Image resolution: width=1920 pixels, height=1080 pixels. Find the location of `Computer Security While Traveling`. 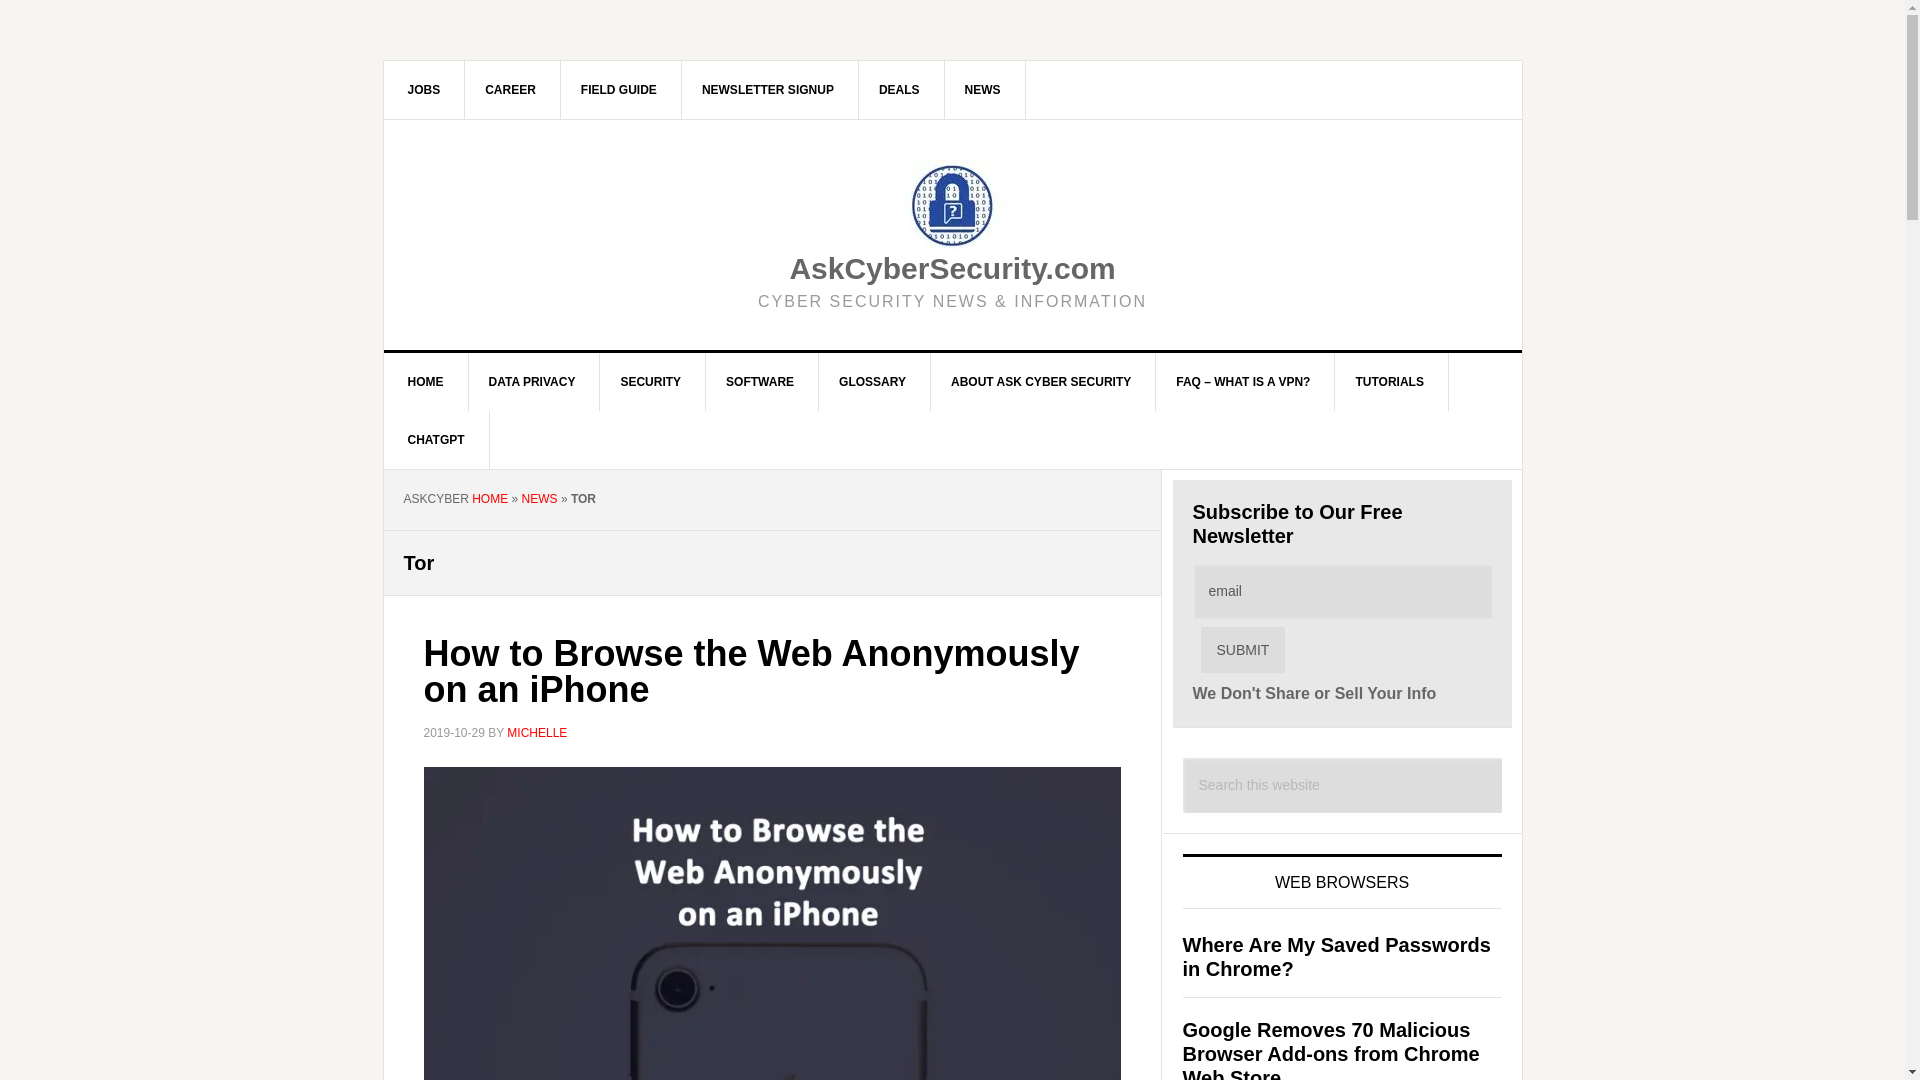

Computer Security While Traveling is located at coordinates (618, 89).